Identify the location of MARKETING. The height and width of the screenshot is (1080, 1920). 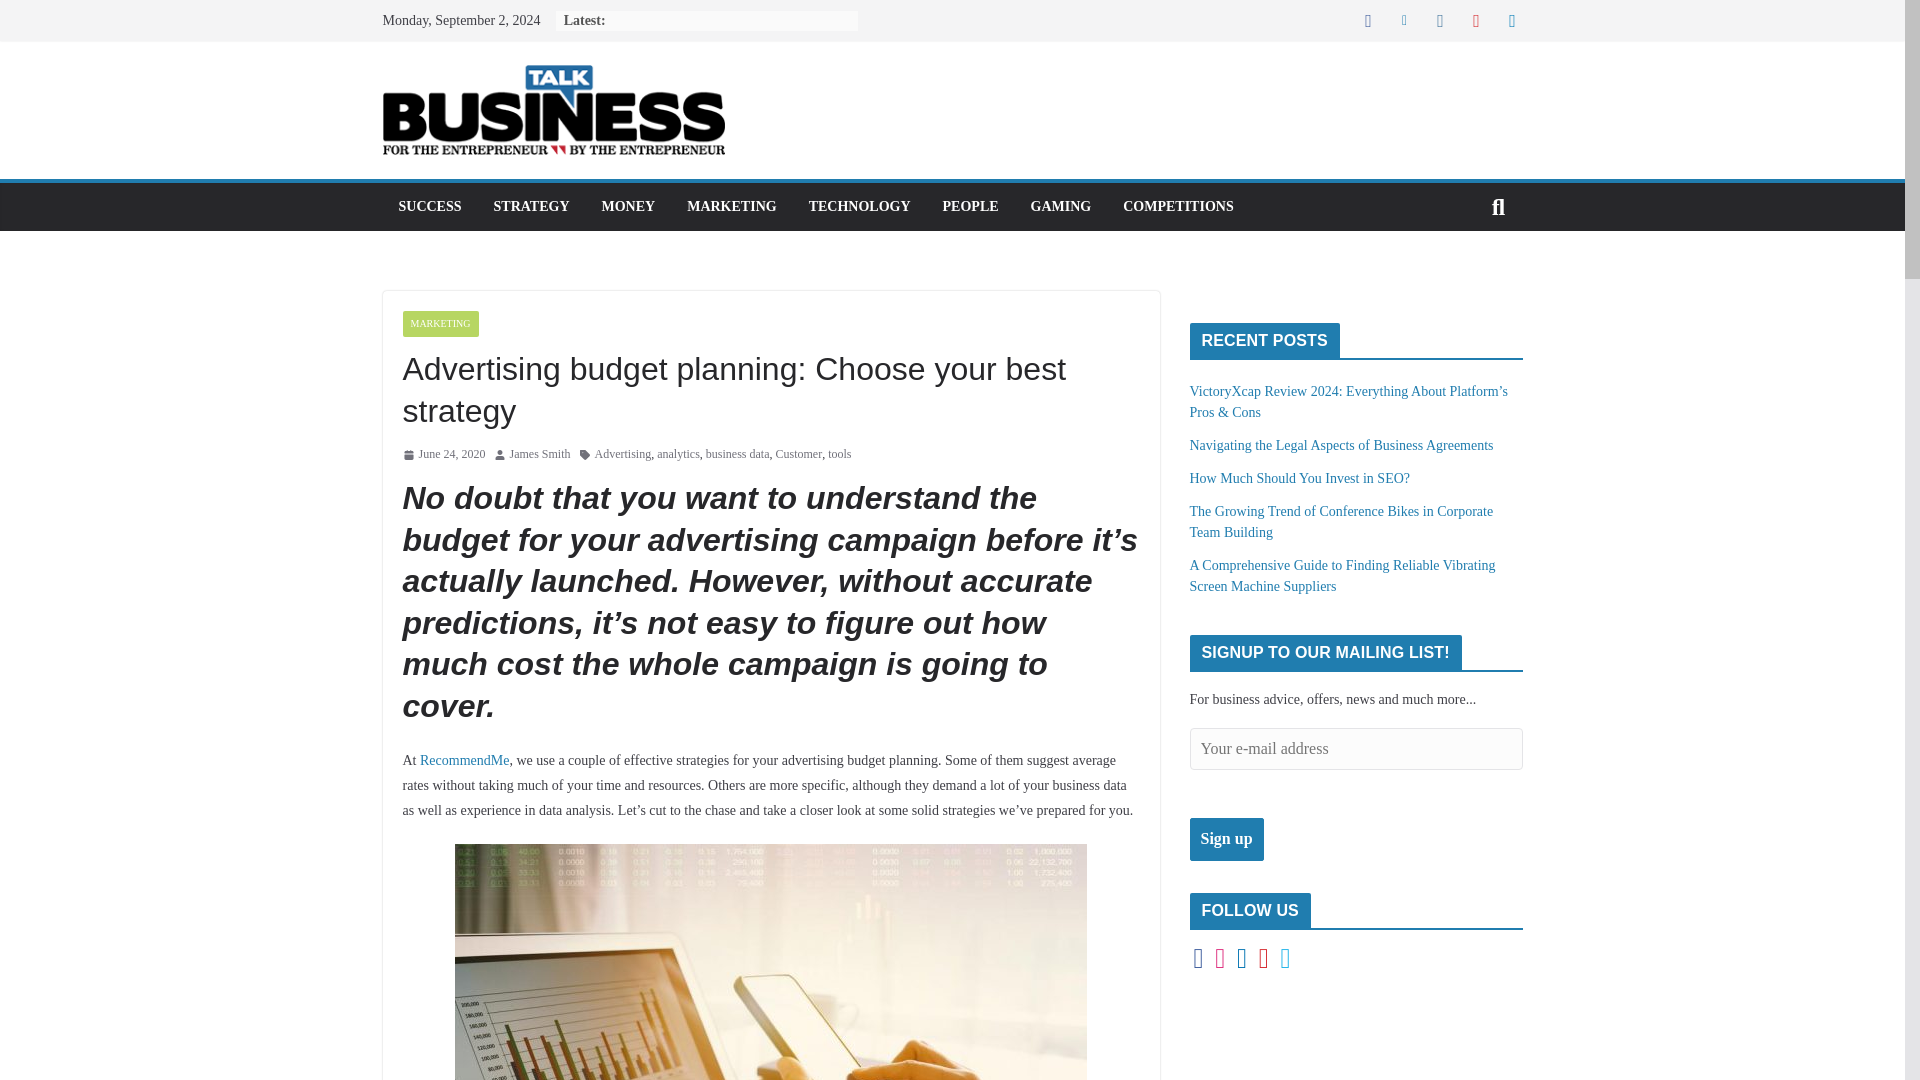
(731, 207).